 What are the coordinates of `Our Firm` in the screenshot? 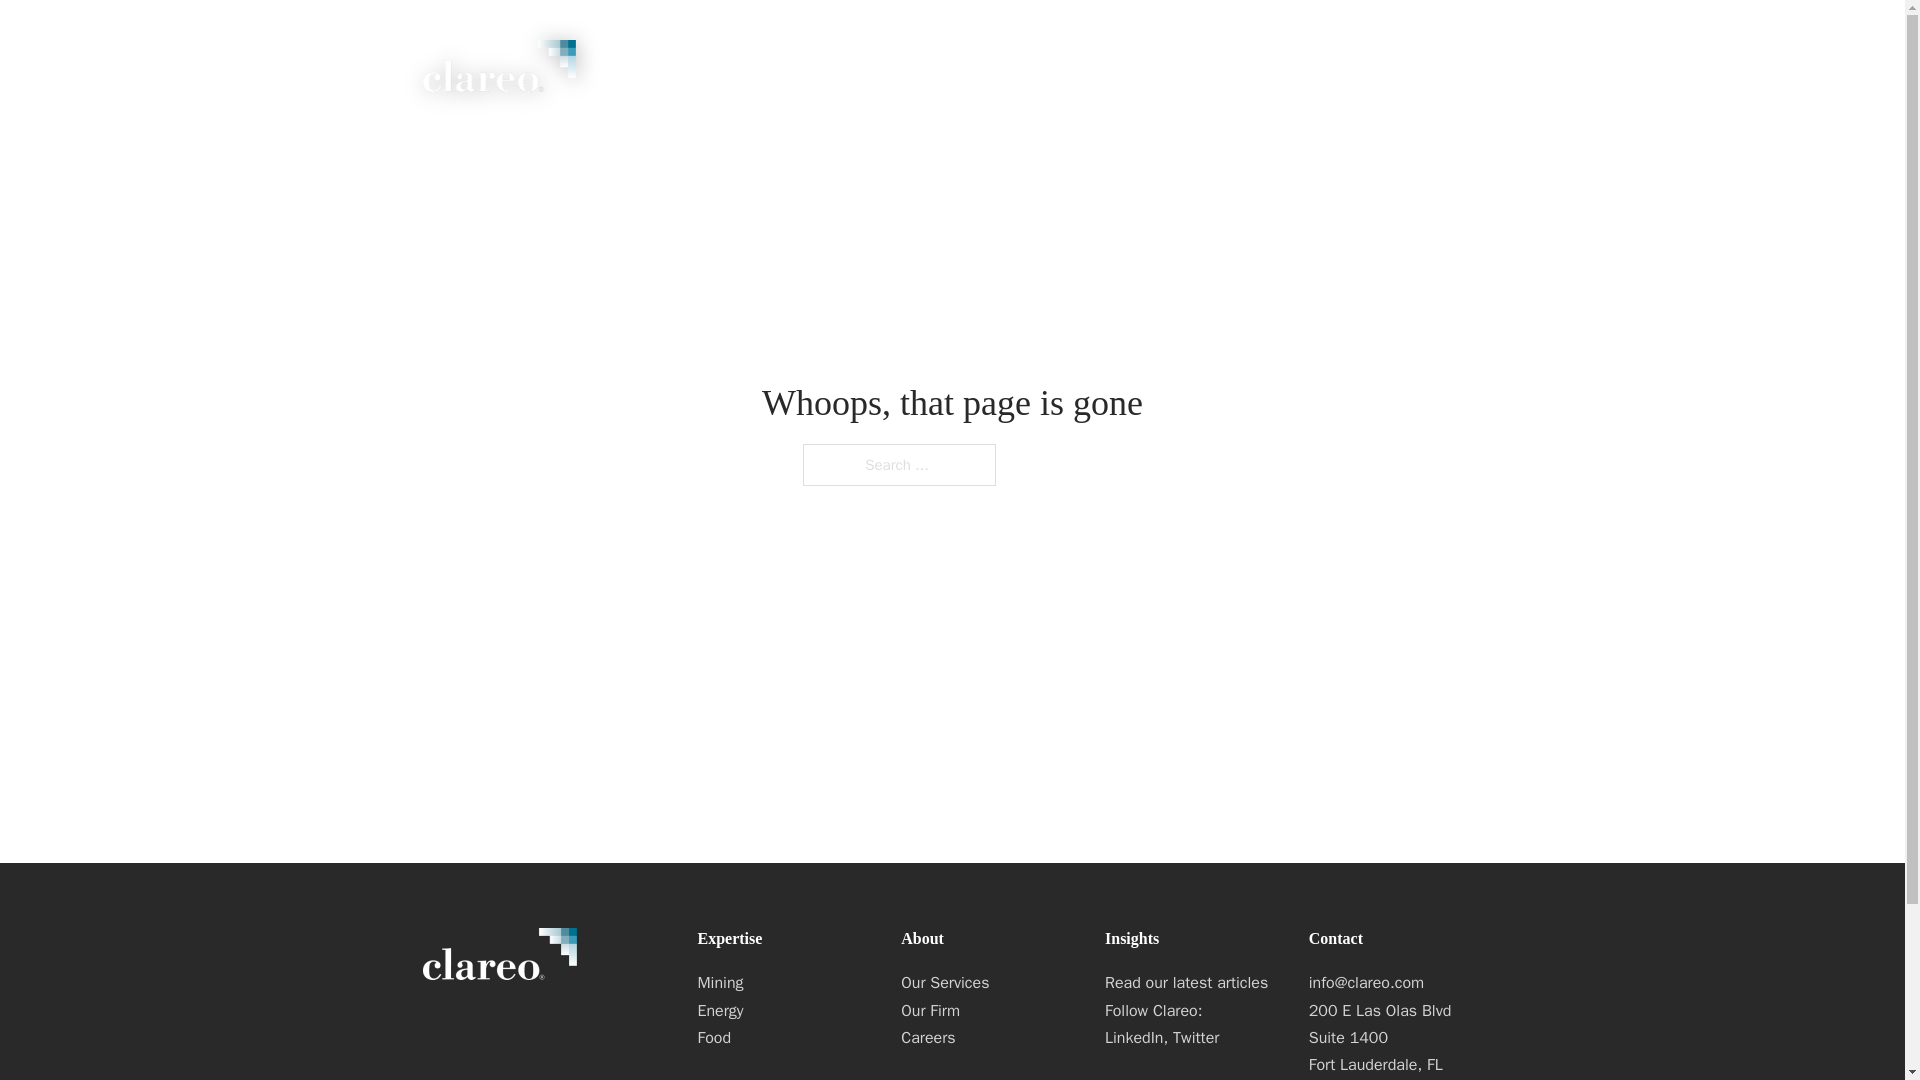 It's located at (988, 1010).